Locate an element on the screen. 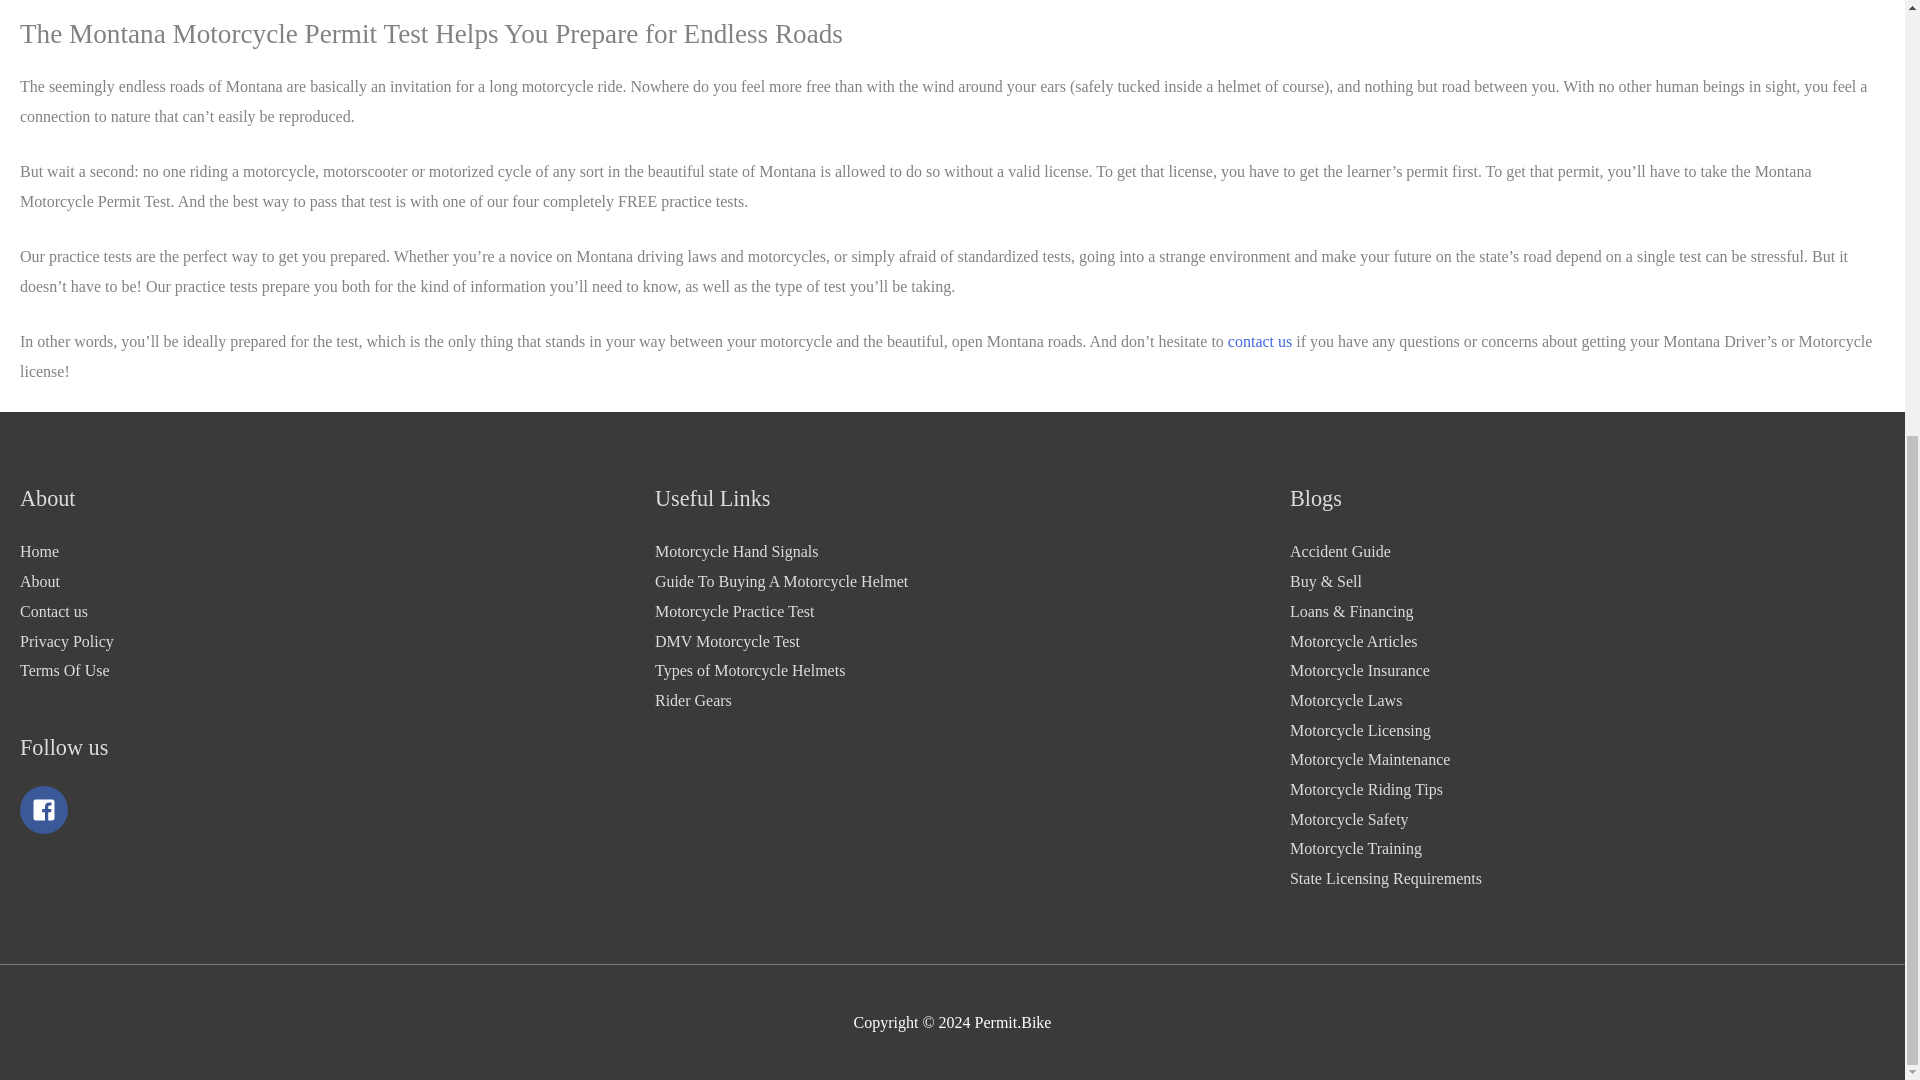 This screenshot has width=1920, height=1080. Terms Of Use is located at coordinates (64, 670).